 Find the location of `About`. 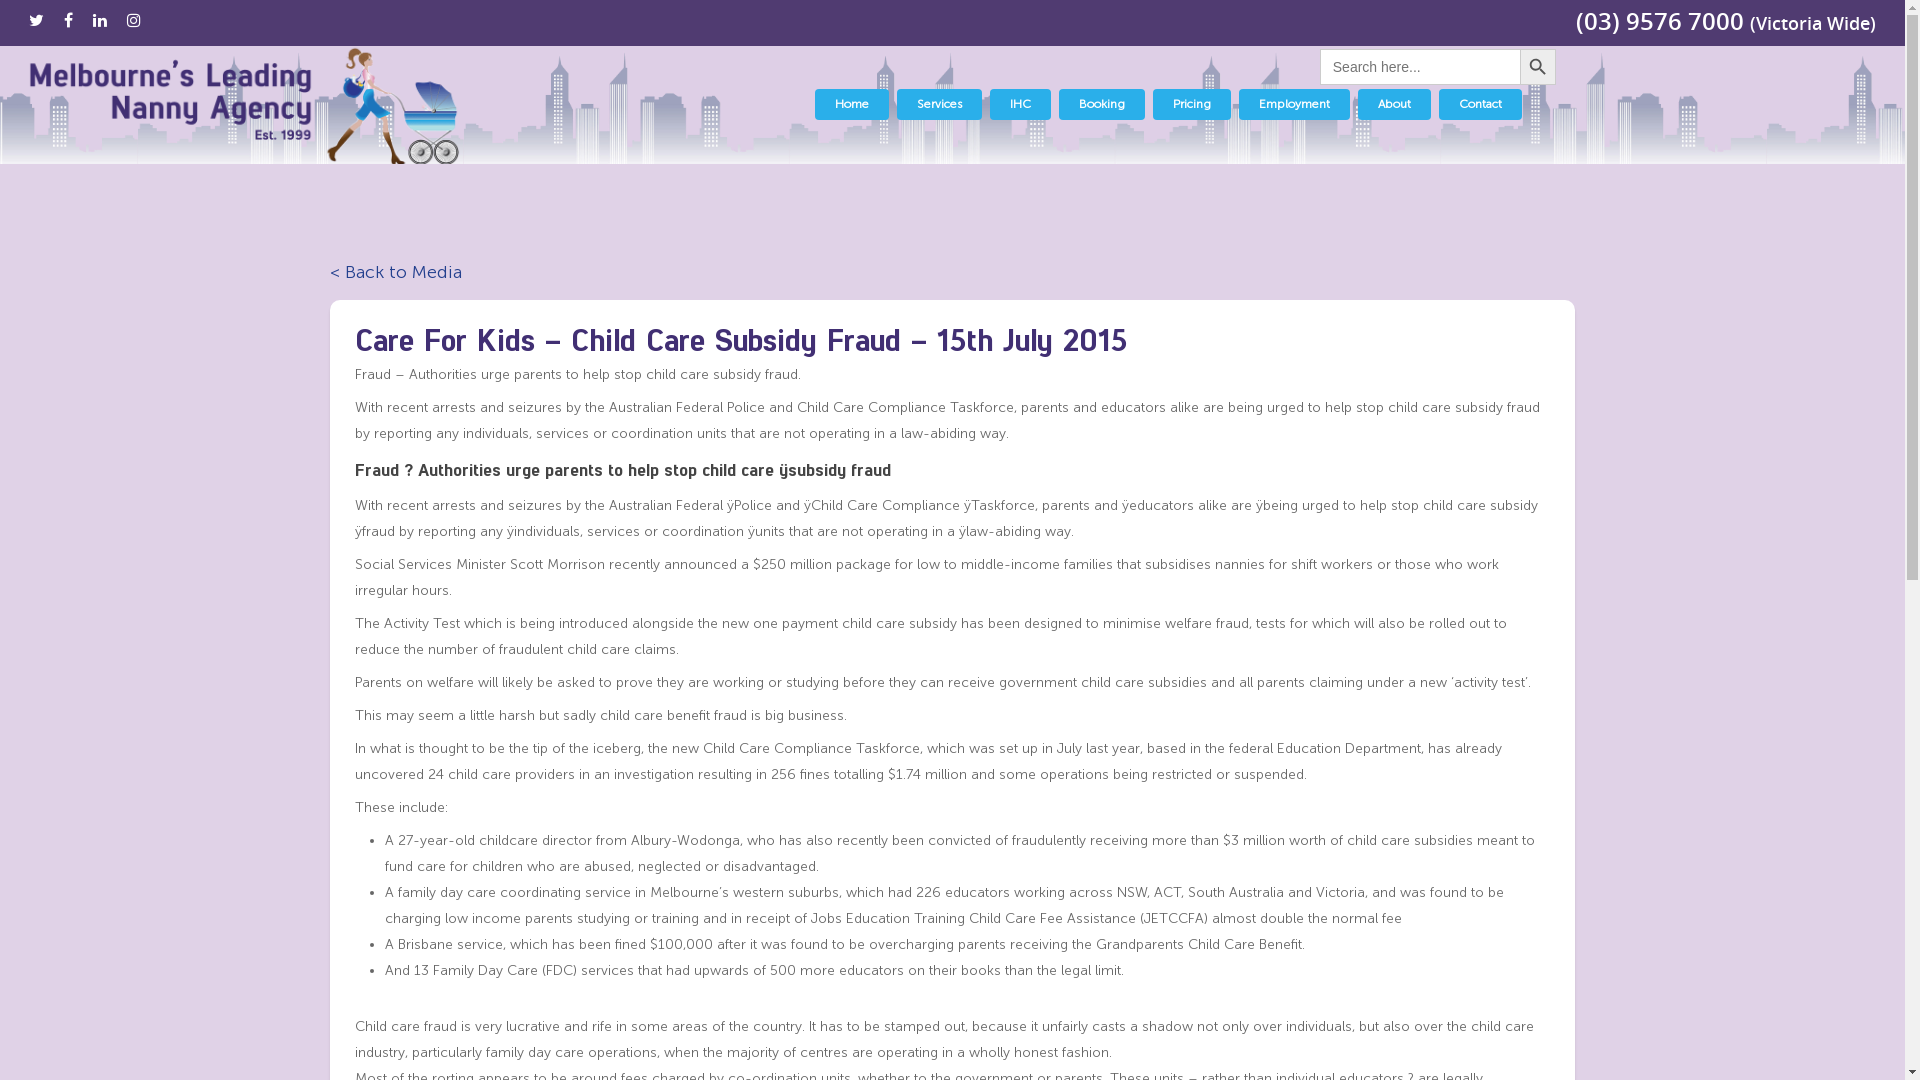

About is located at coordinates (1394, 104).